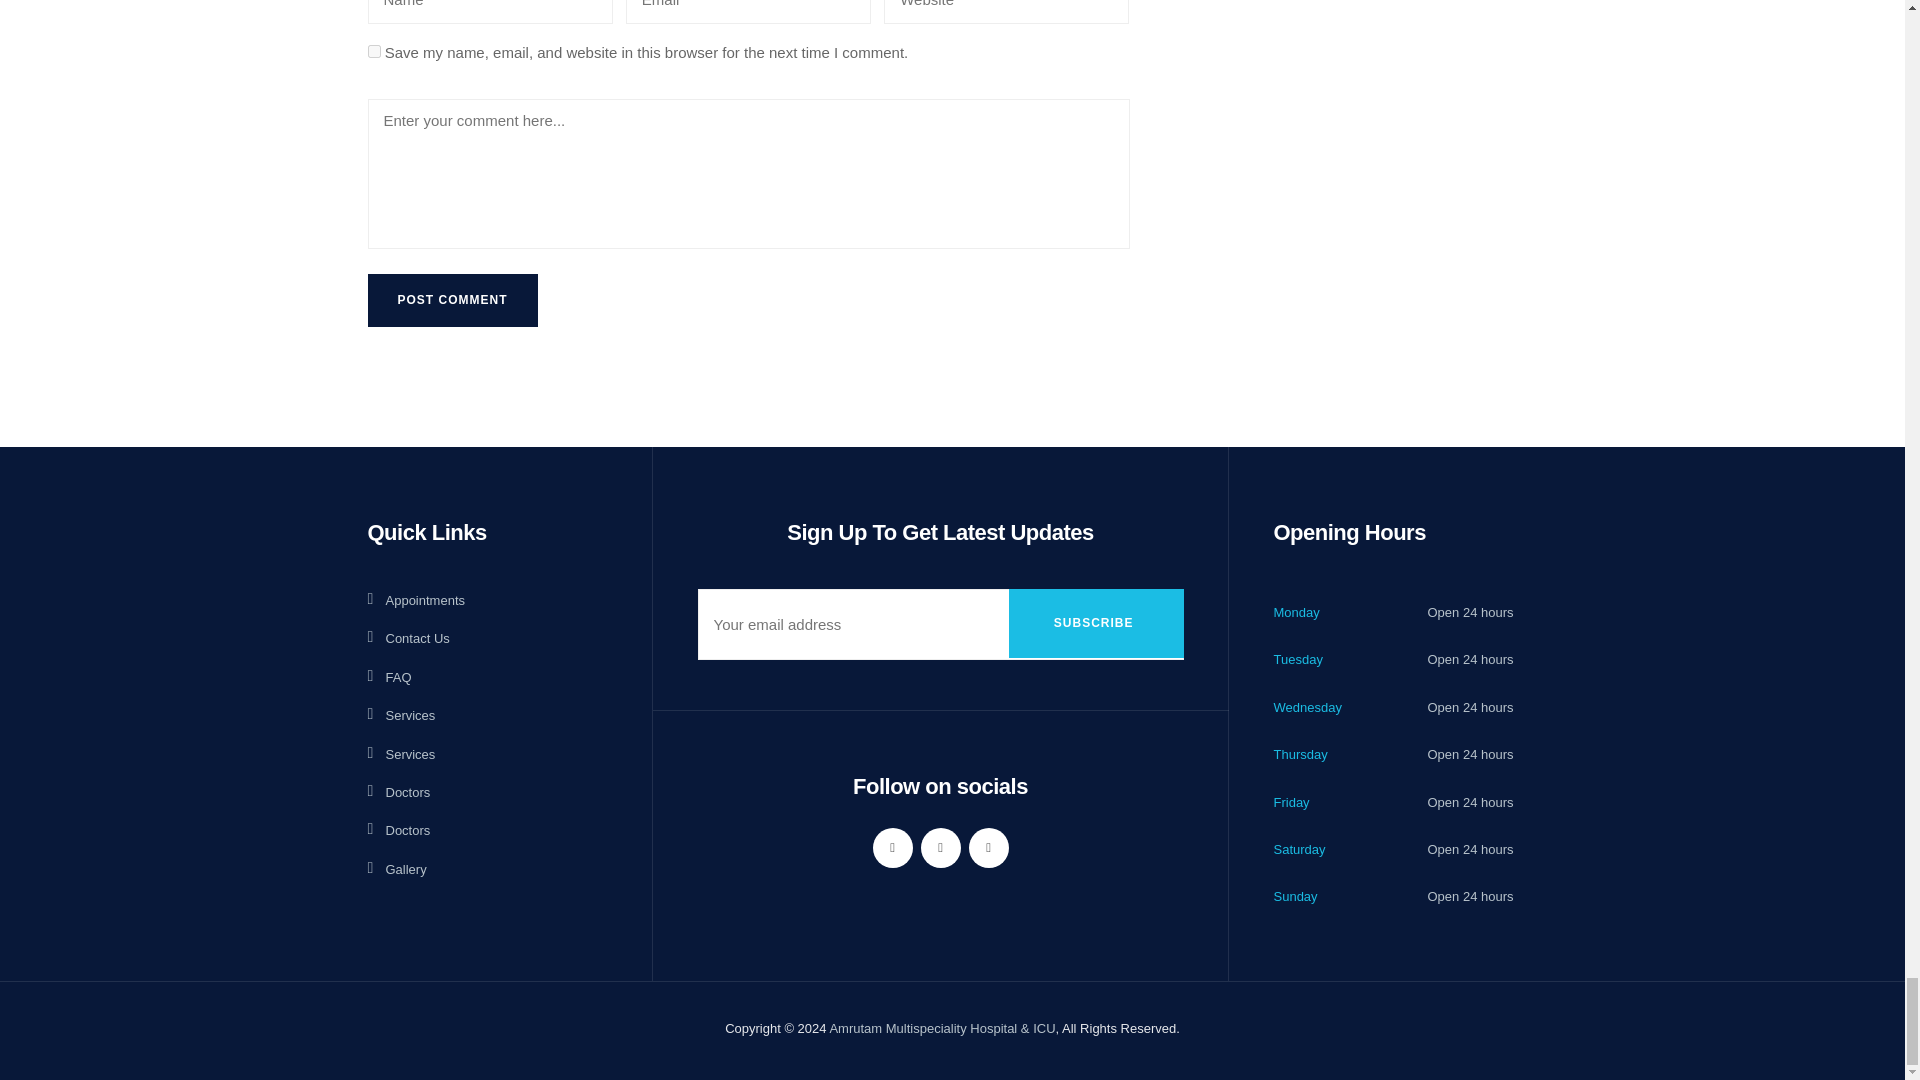  What do you see at coordinates (390, 678) in the screenshot?
I see `FAQ` at bounding box center [390, 678].